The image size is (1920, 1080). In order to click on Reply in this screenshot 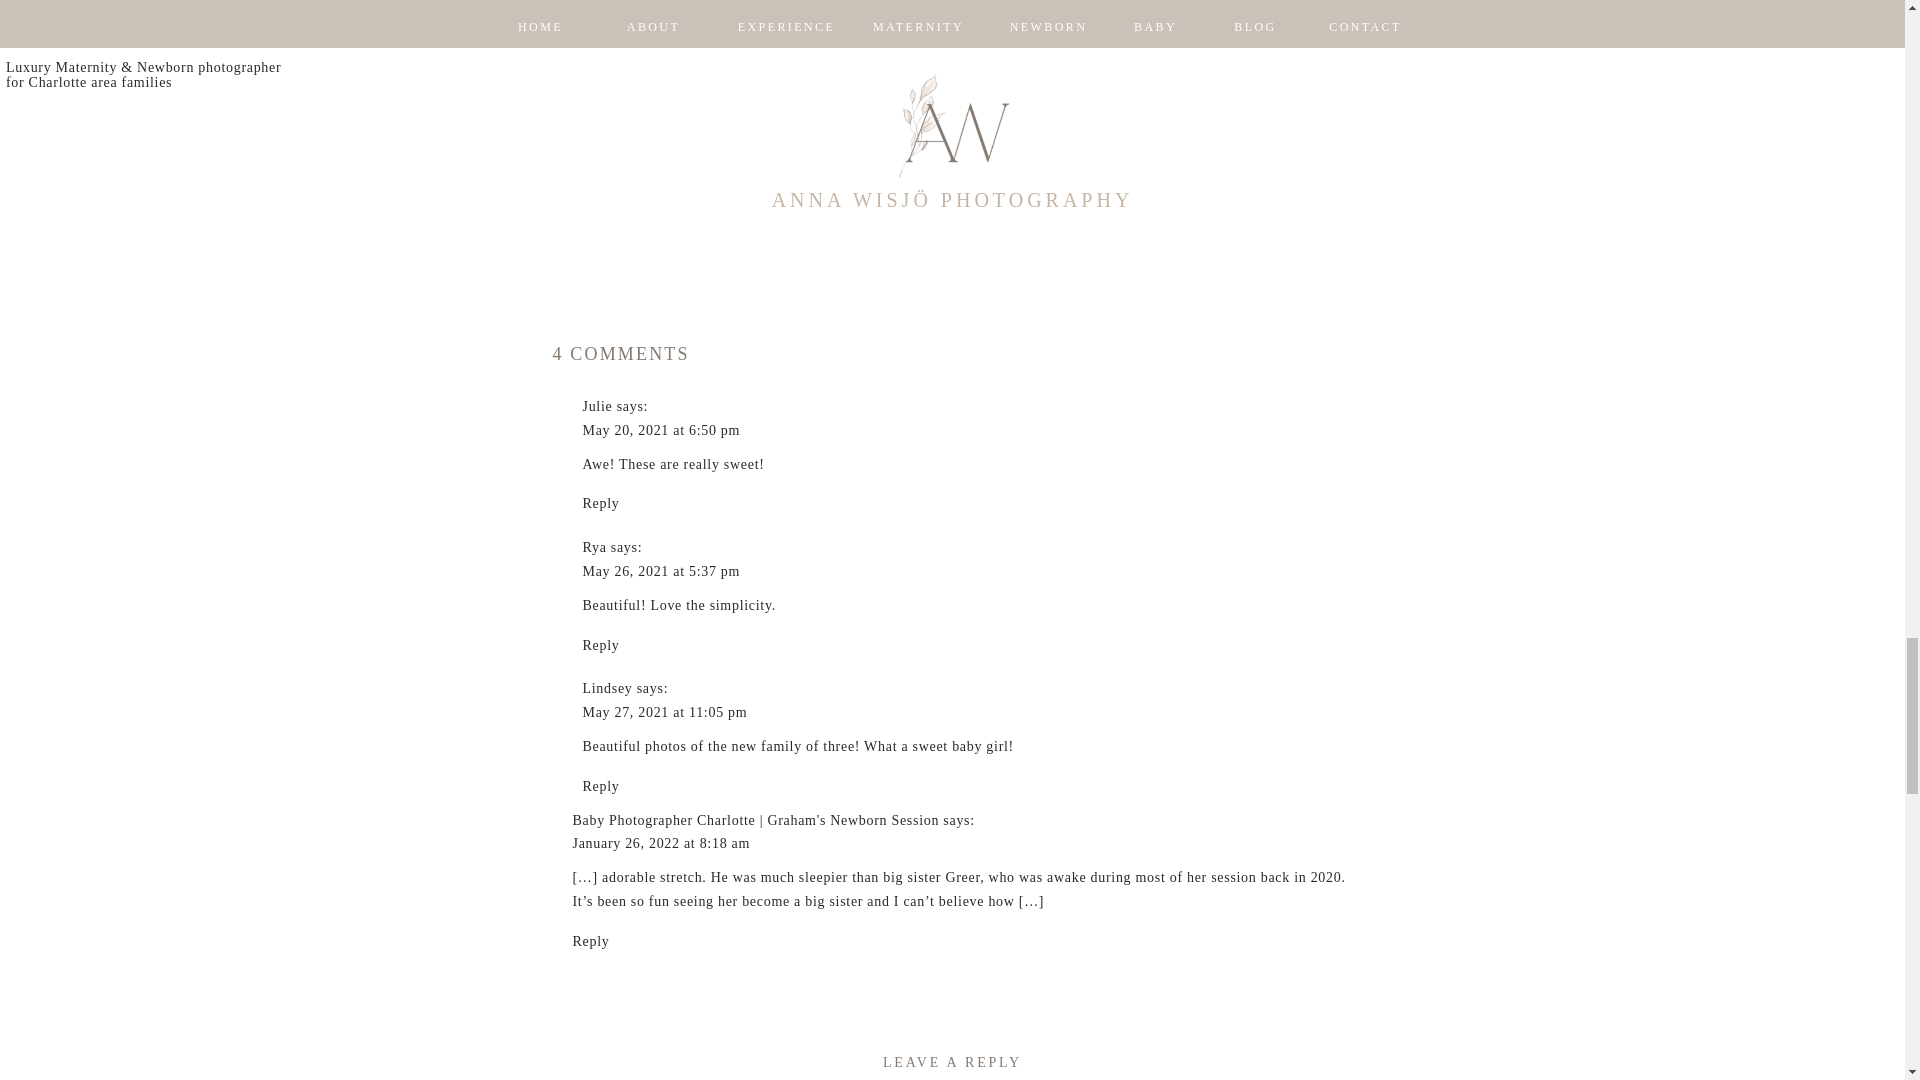, I will do `click(600, 502)`.